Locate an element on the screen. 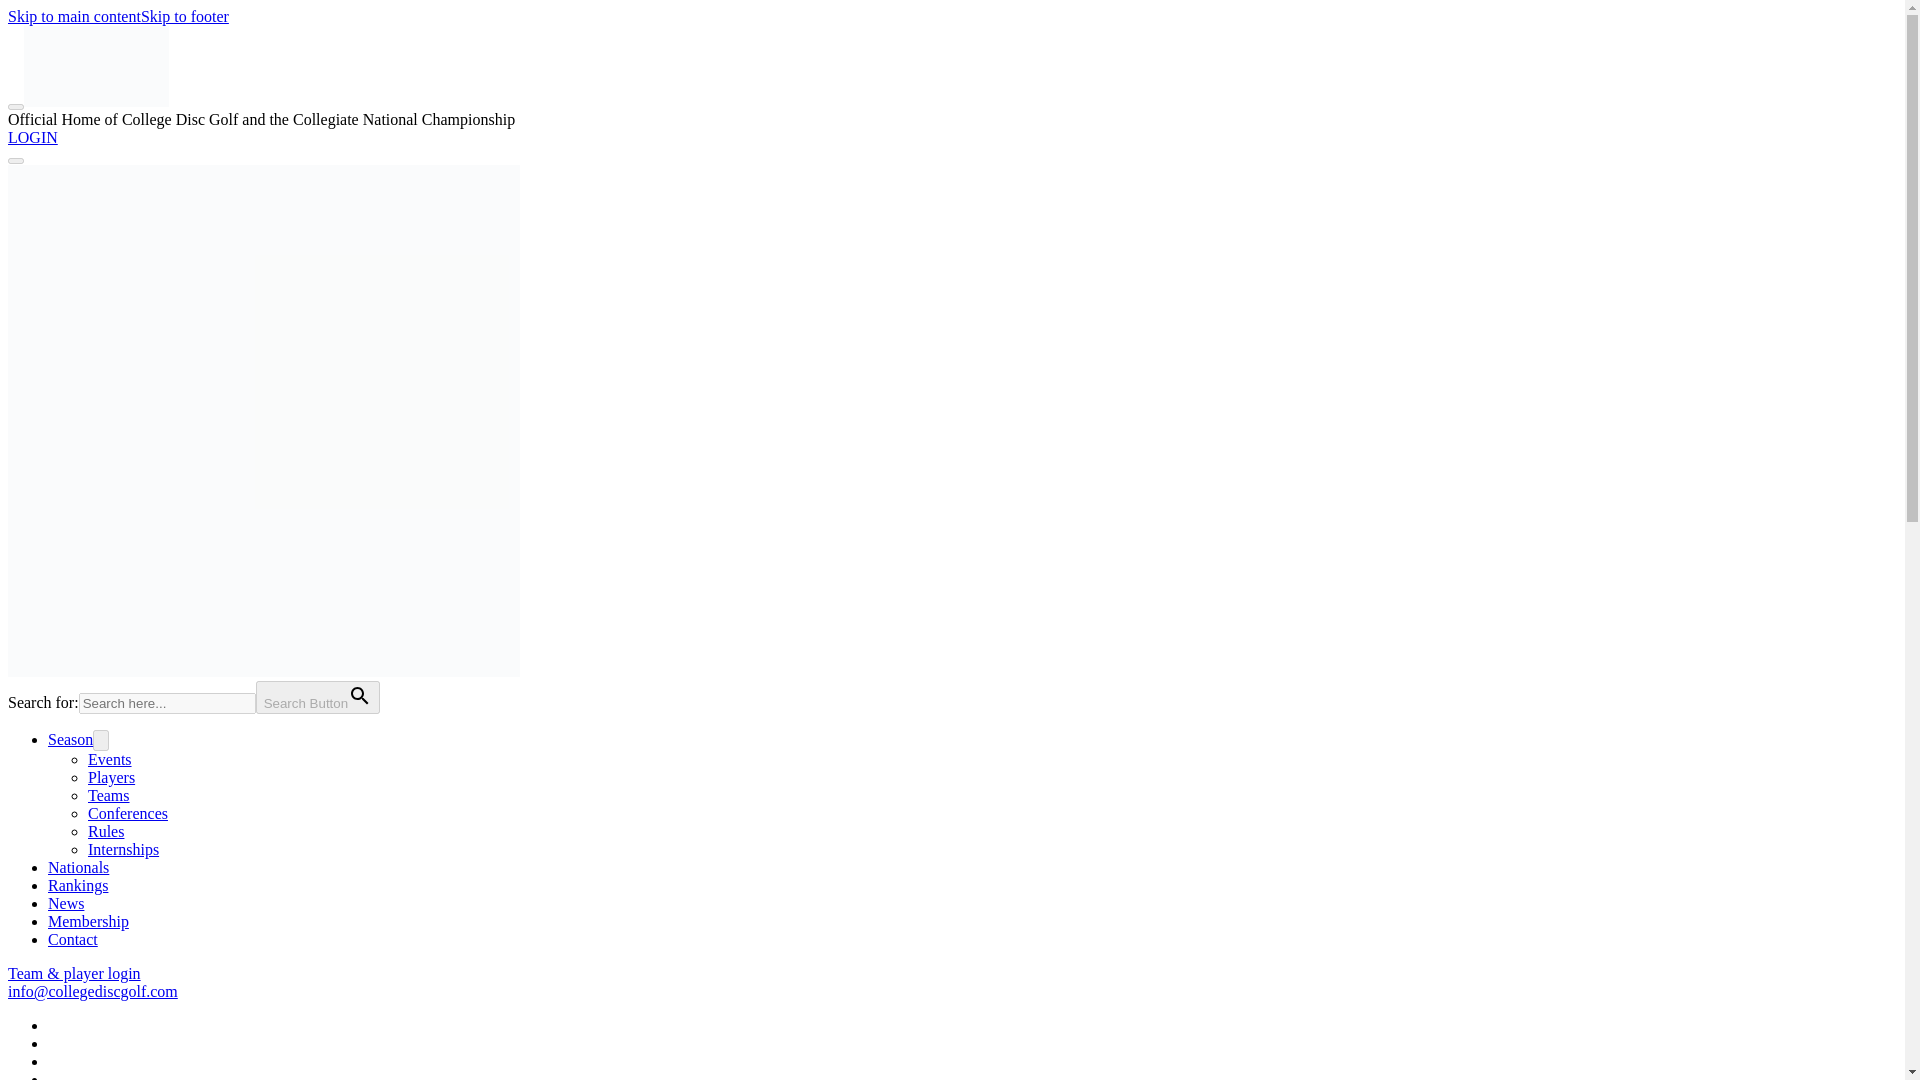 The image size is (1920, 1080). Events is located at coordinates (110, 758).